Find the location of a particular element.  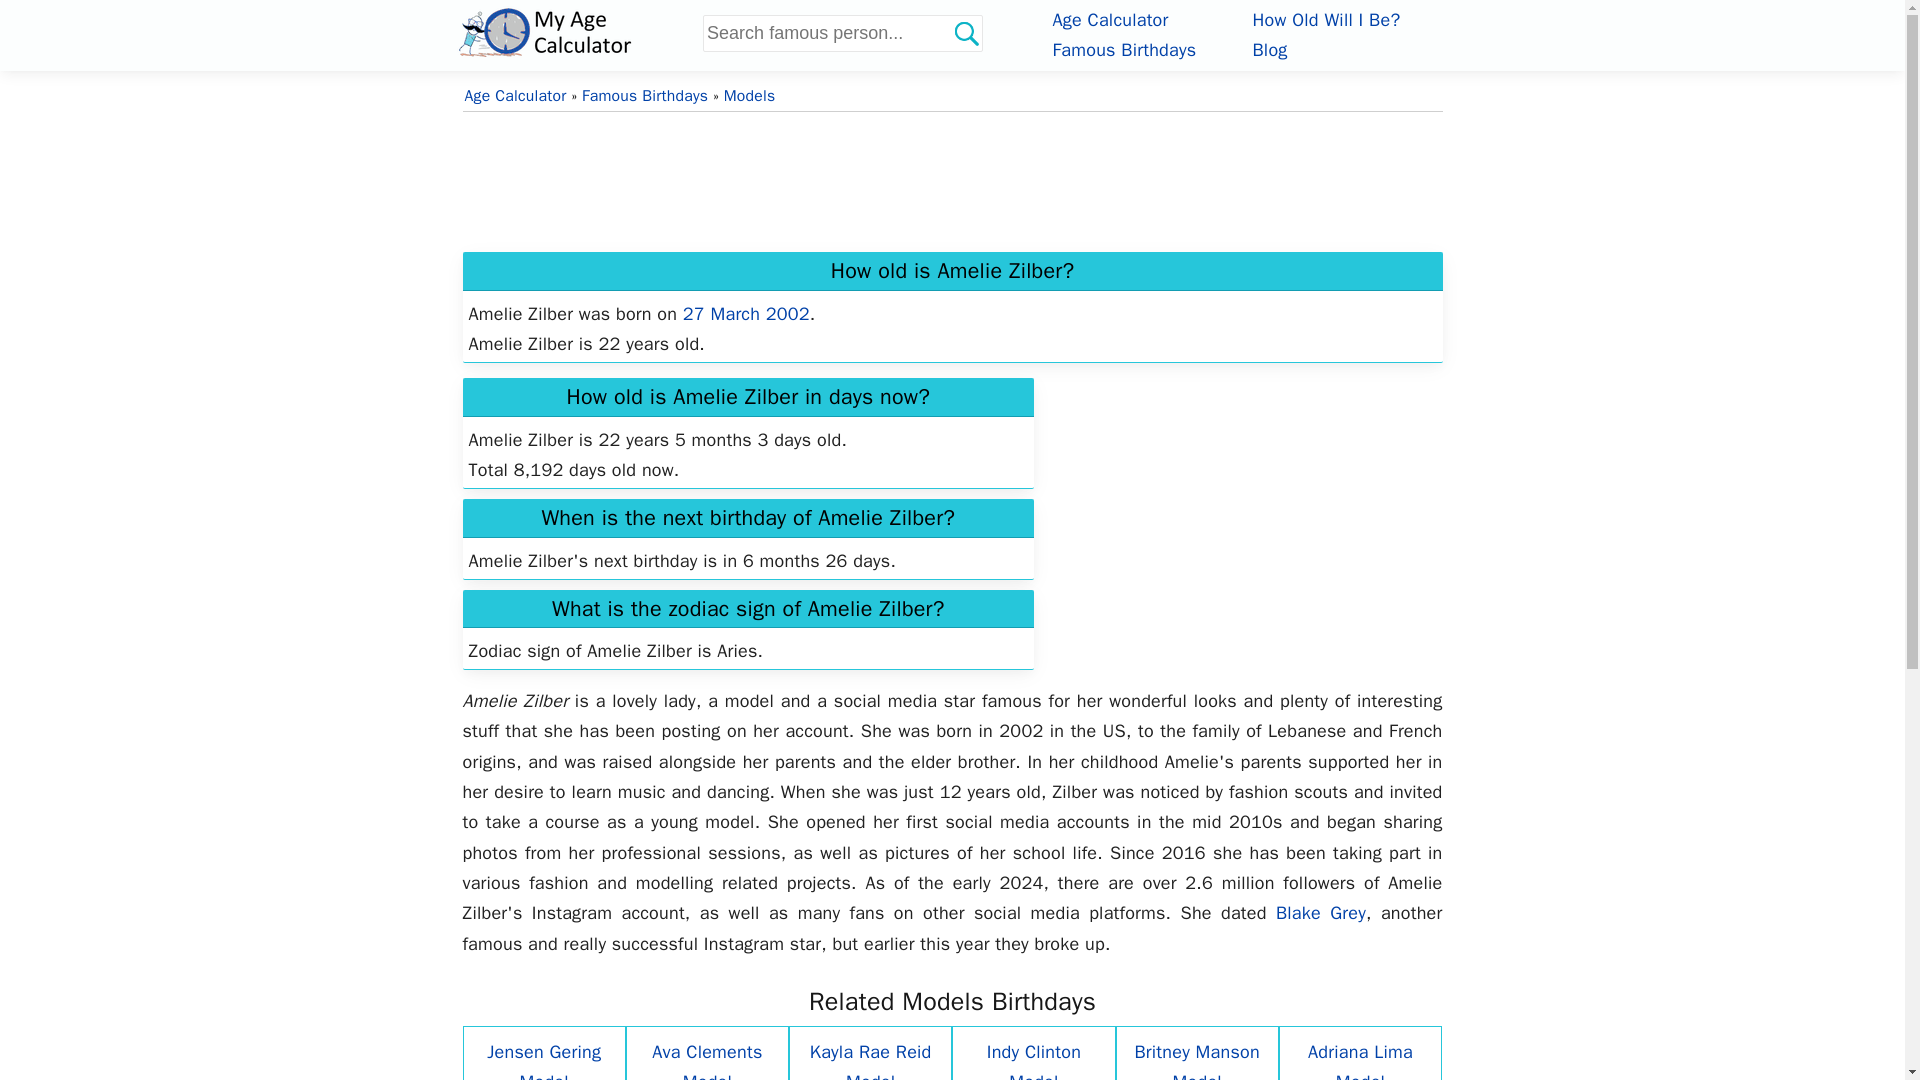

Famous Birthdays is located at coordinates (1124, 49).